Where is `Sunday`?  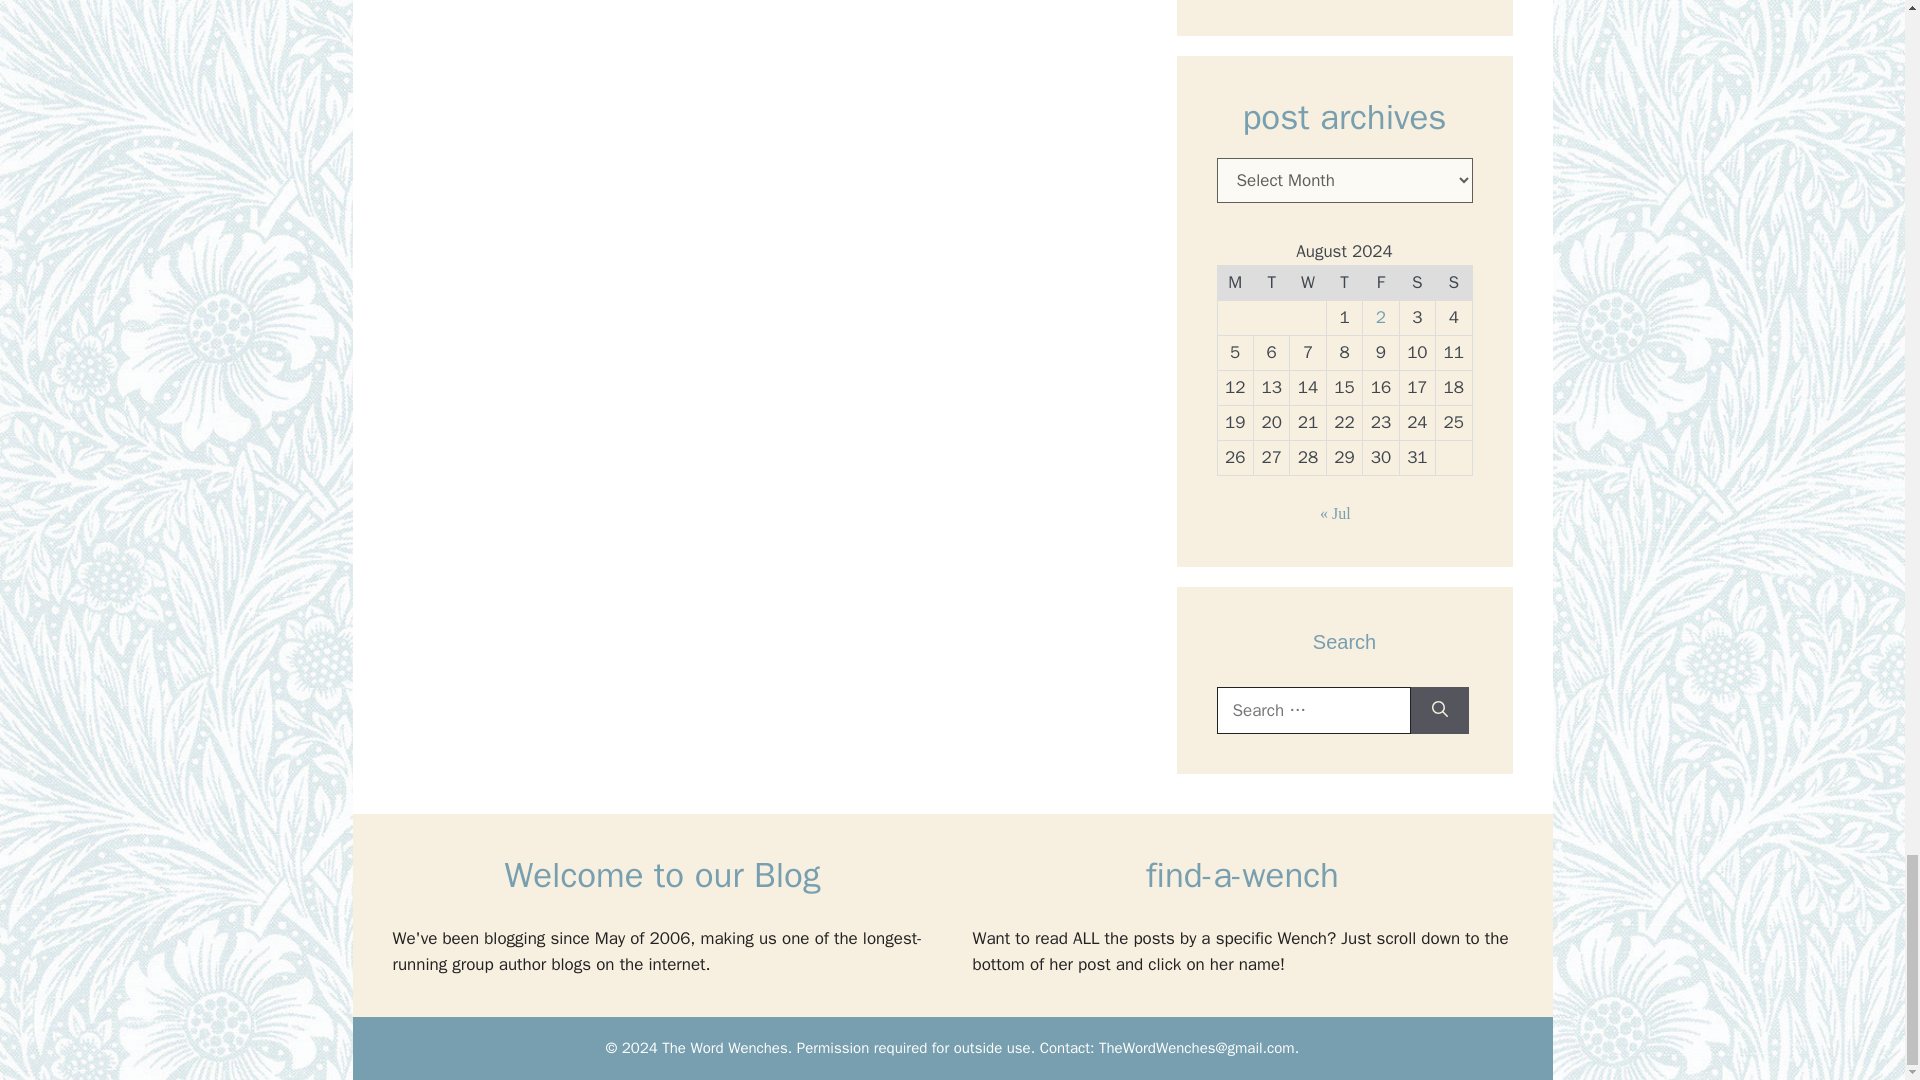 Sunday is located at coordinates (1454, 282).